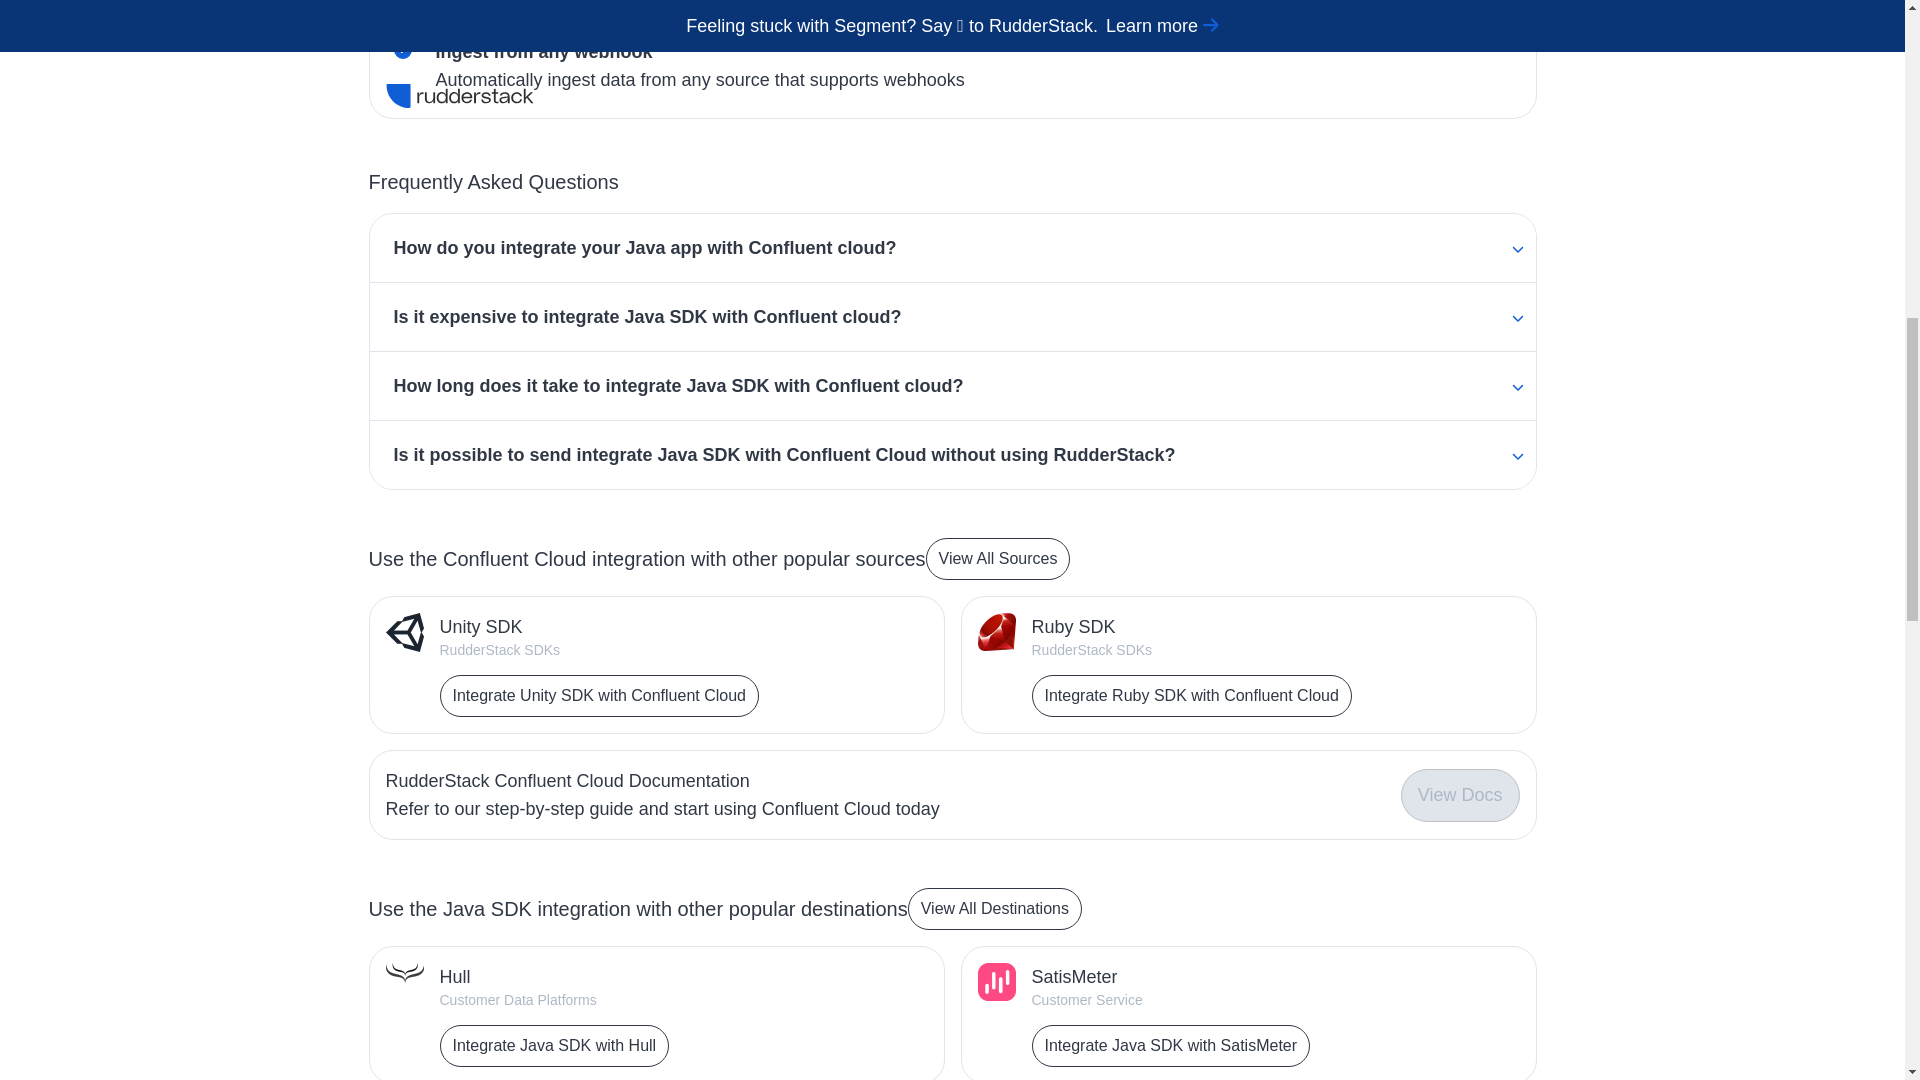 The height and width of the screenshot is (1080, 1920). I want to click on View All Destinations, so click(995, 908).